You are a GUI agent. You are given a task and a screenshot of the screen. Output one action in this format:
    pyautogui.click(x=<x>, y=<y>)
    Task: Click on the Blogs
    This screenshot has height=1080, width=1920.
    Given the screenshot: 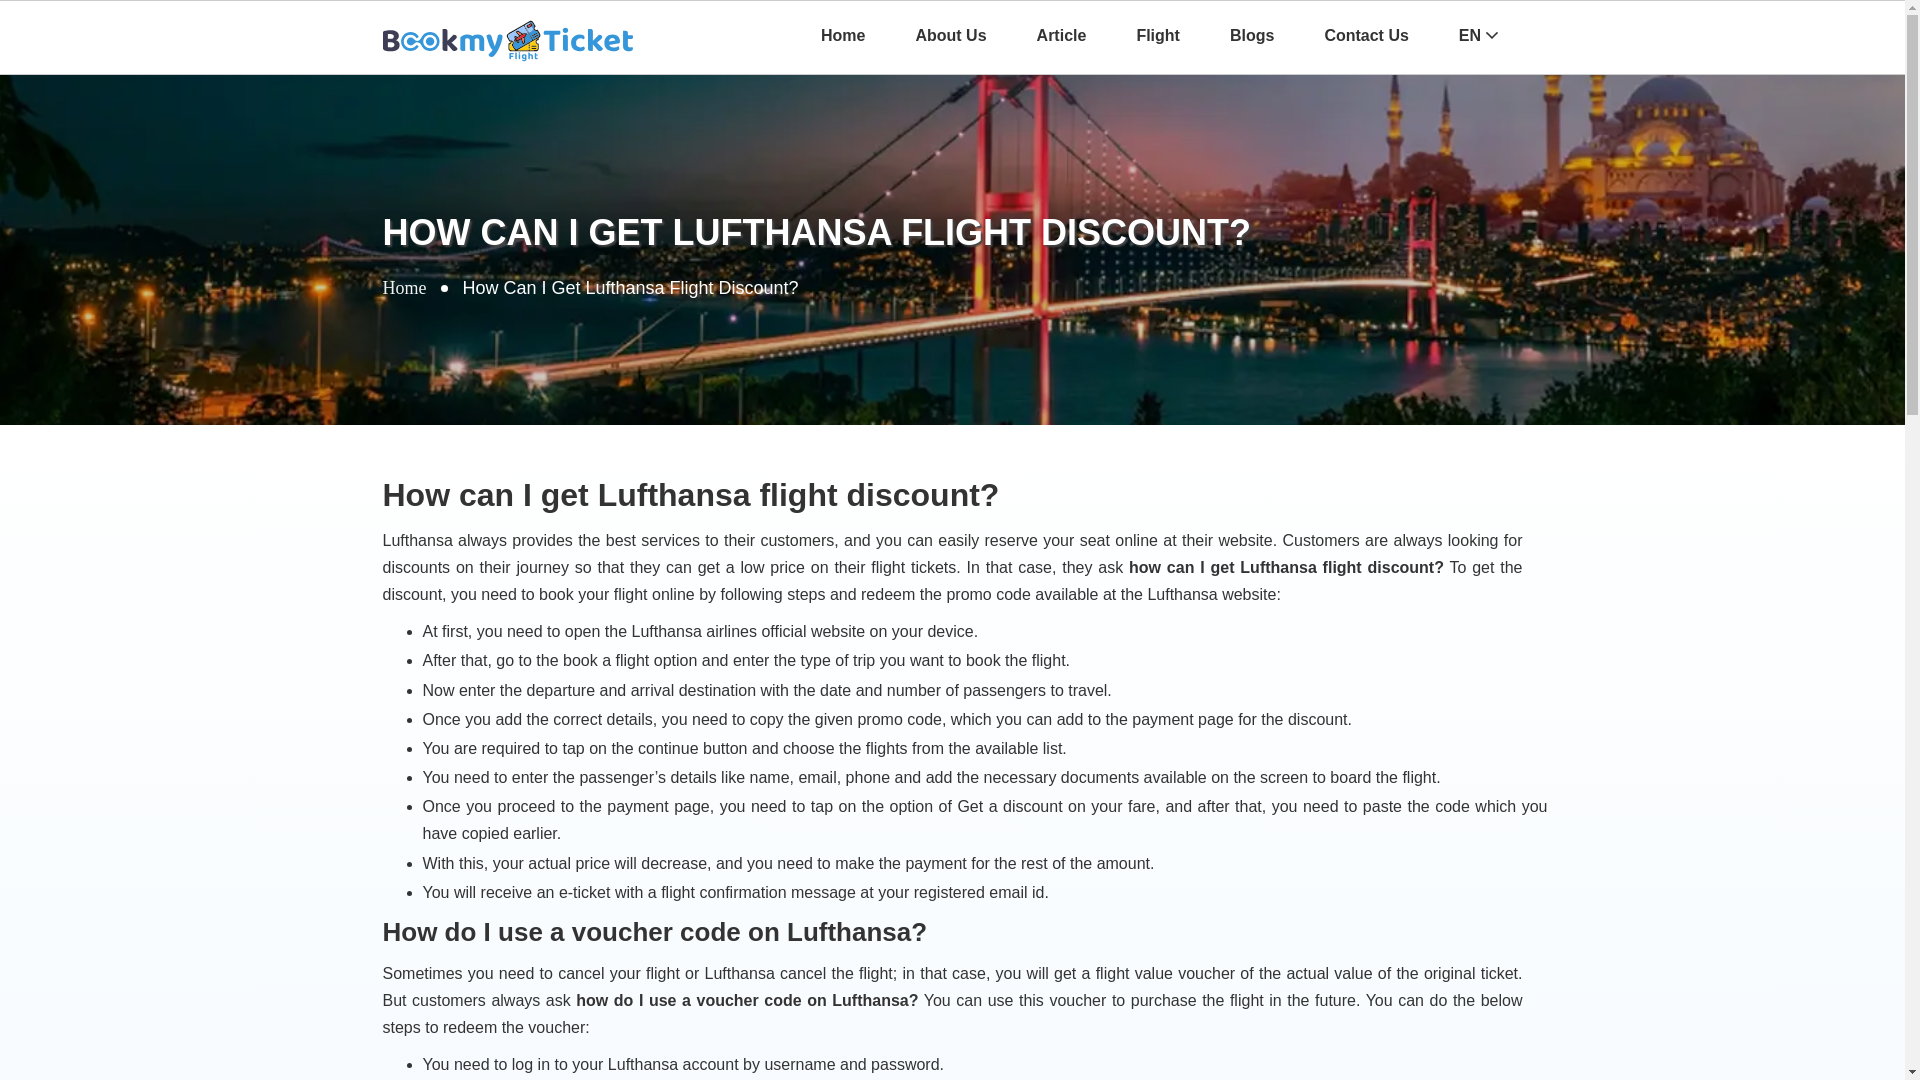 What is the action you would take?
    pyautogui.click(x=1252, y=36)
    